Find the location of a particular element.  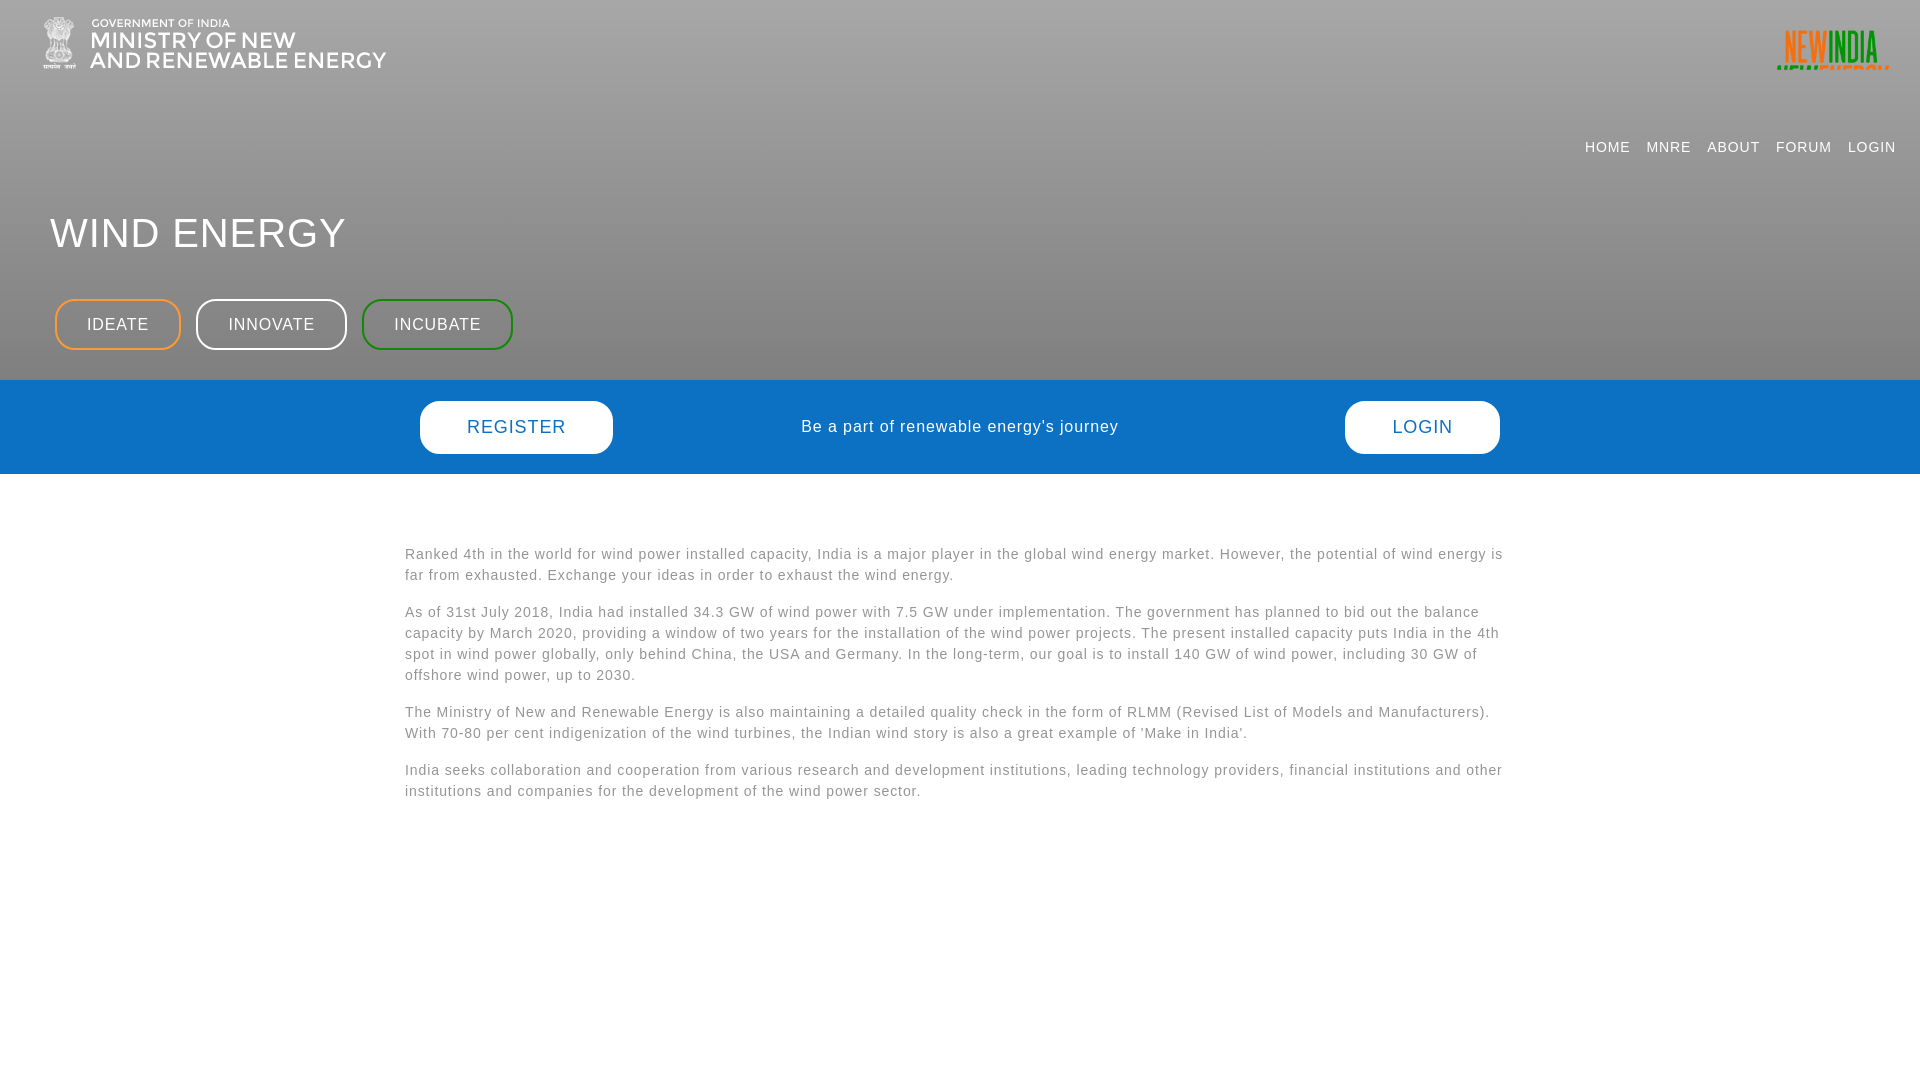

REGISTER is located at coordinates (516, 426).